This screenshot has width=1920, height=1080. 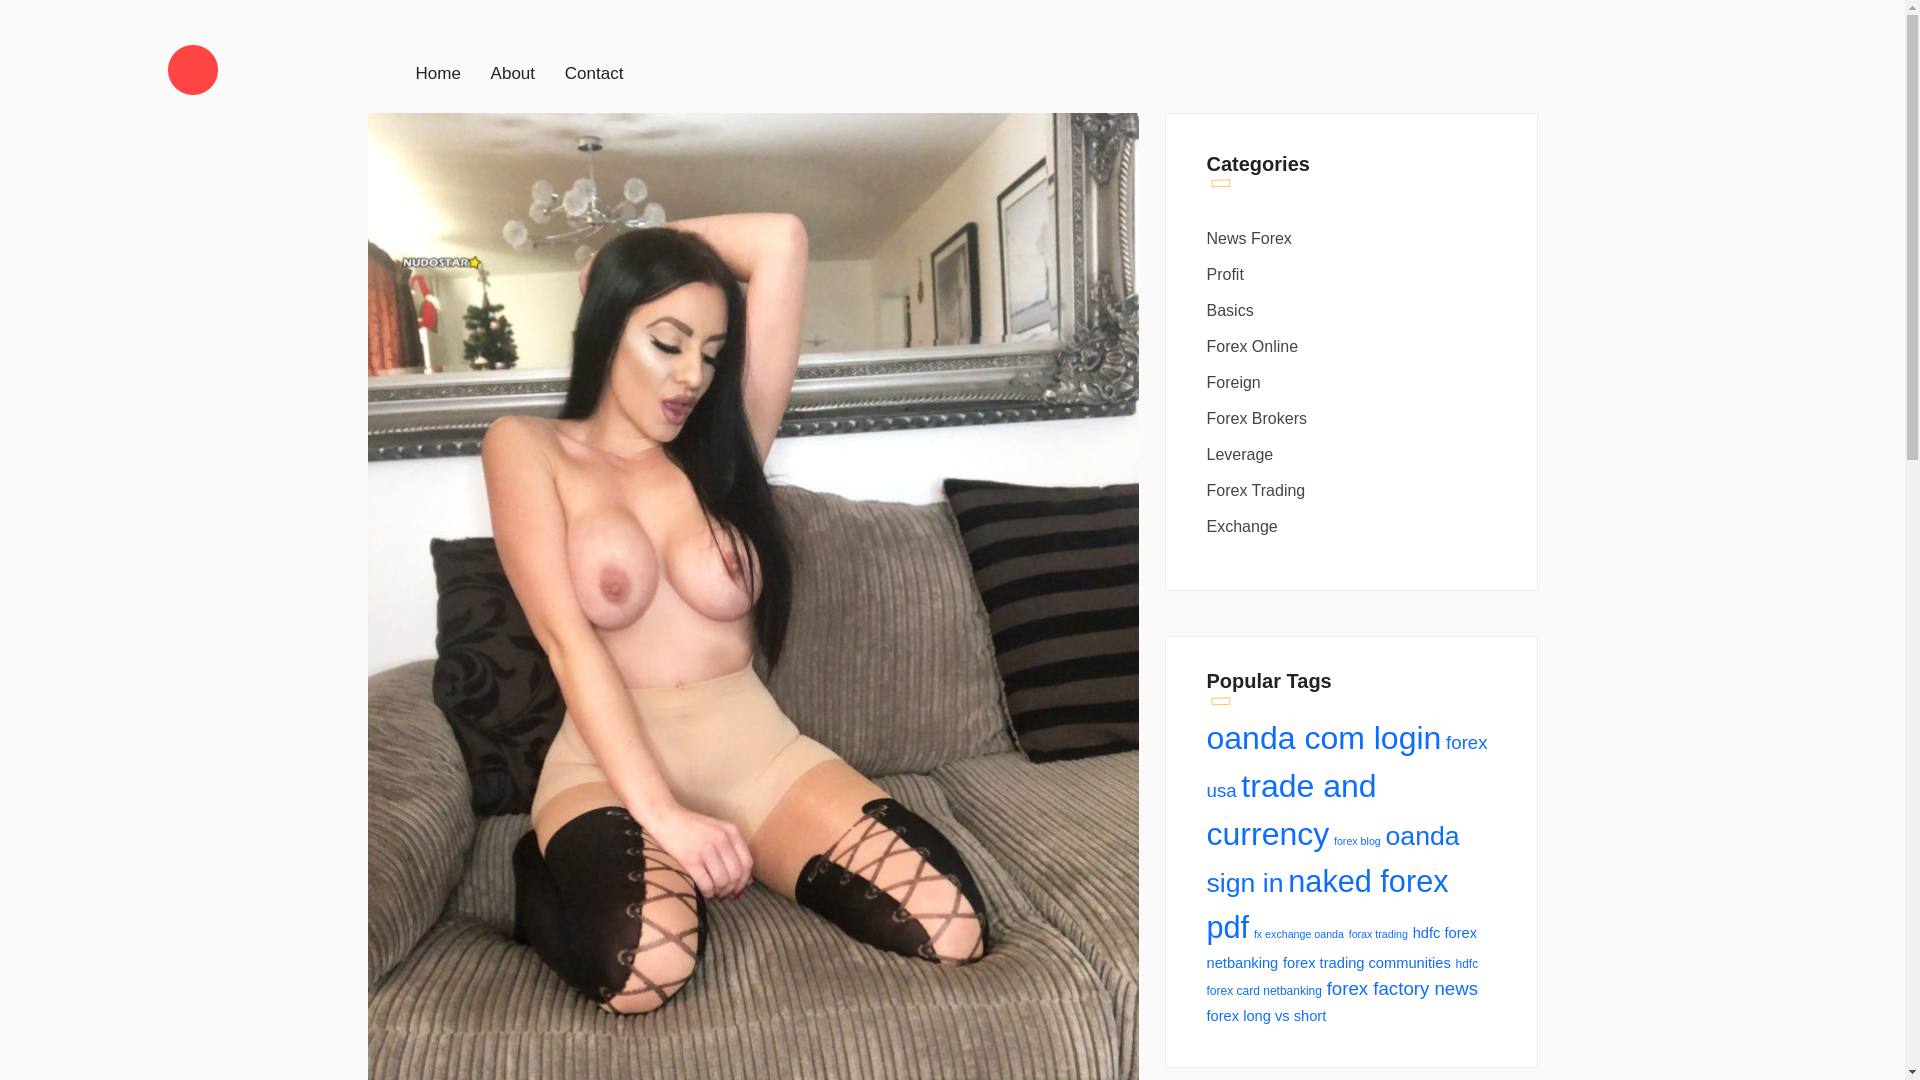 What do you see at coordinates (1353, 274) in the screenshot?
I see `Profit` at bounding box center [1353, 274].